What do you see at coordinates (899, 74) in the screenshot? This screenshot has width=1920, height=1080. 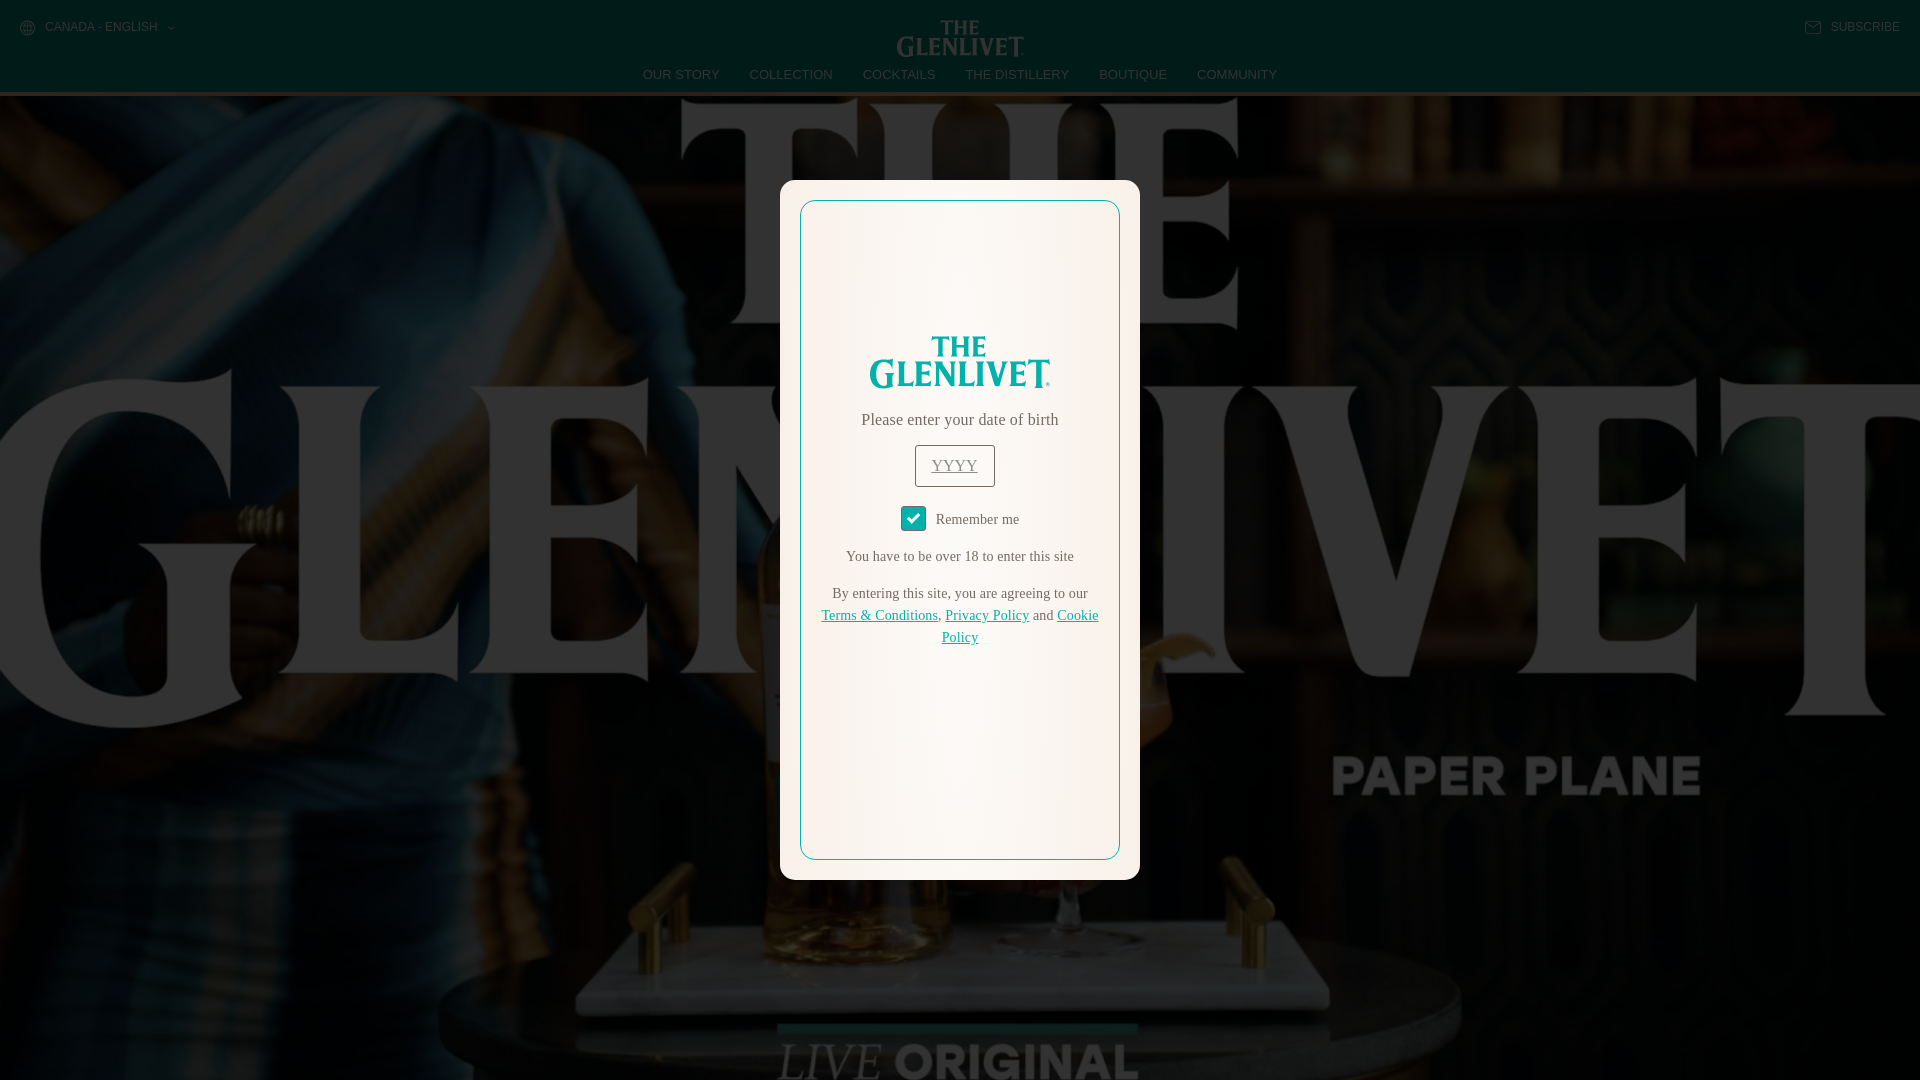 I see `COCKTAILS` at bounding box center [899, 74].